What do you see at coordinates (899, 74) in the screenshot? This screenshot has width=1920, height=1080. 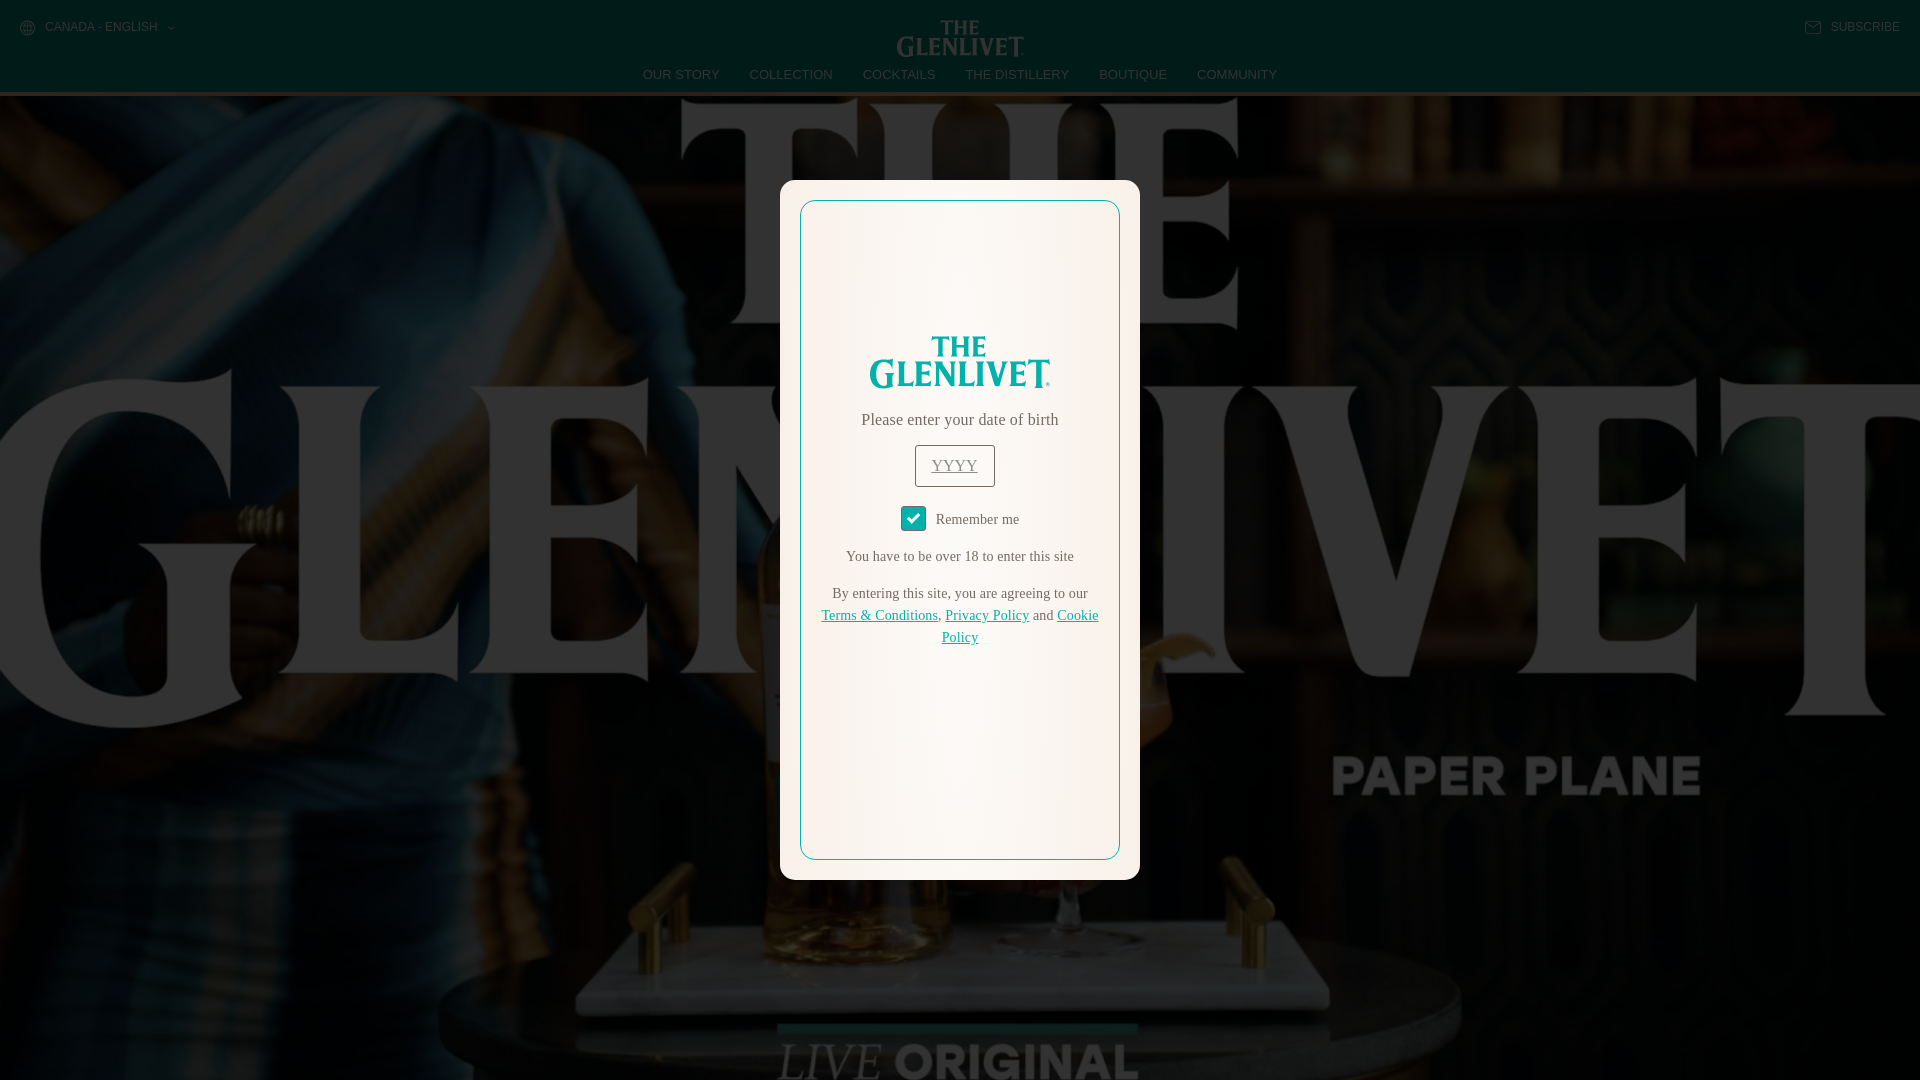 I see `COCKTAILS` at bounding box center [899, 74].